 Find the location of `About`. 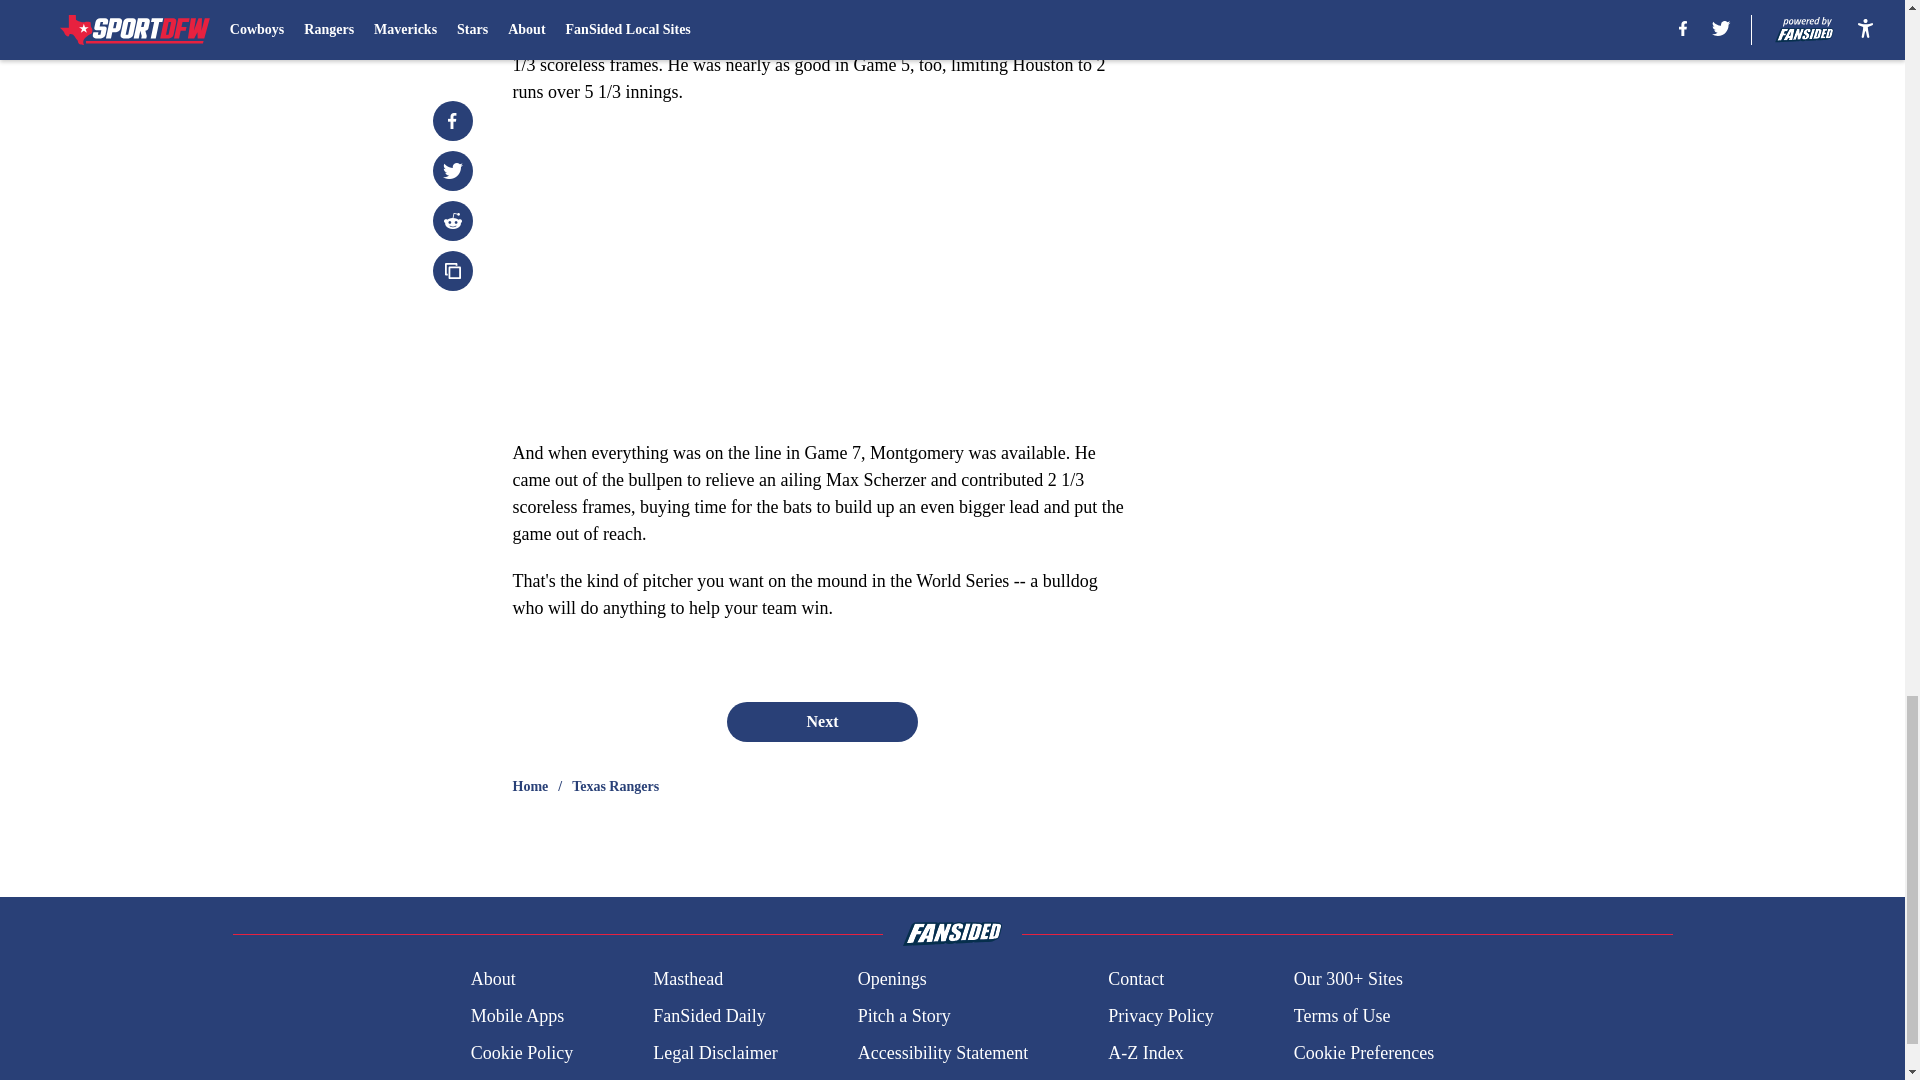

About is located at coordinates (493, 978).